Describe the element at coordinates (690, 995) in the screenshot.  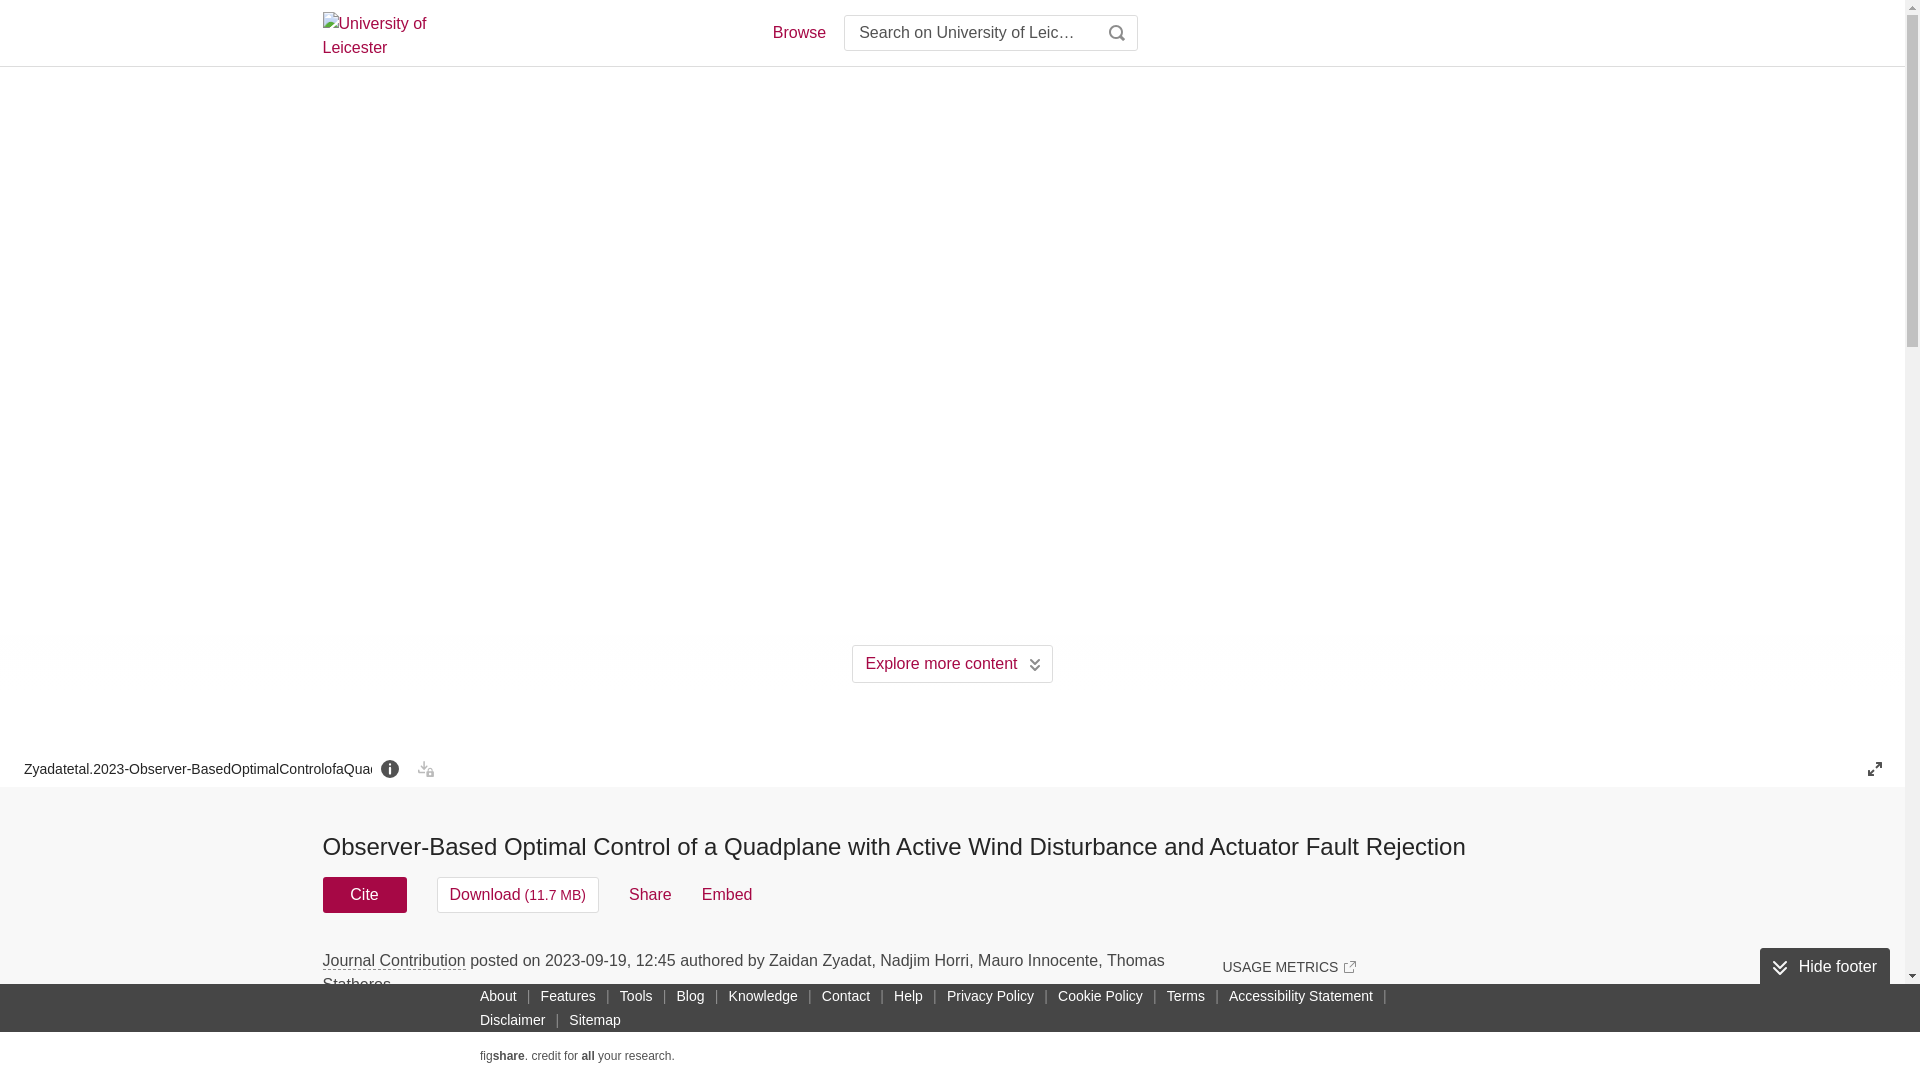
I see `Blog` at that location.